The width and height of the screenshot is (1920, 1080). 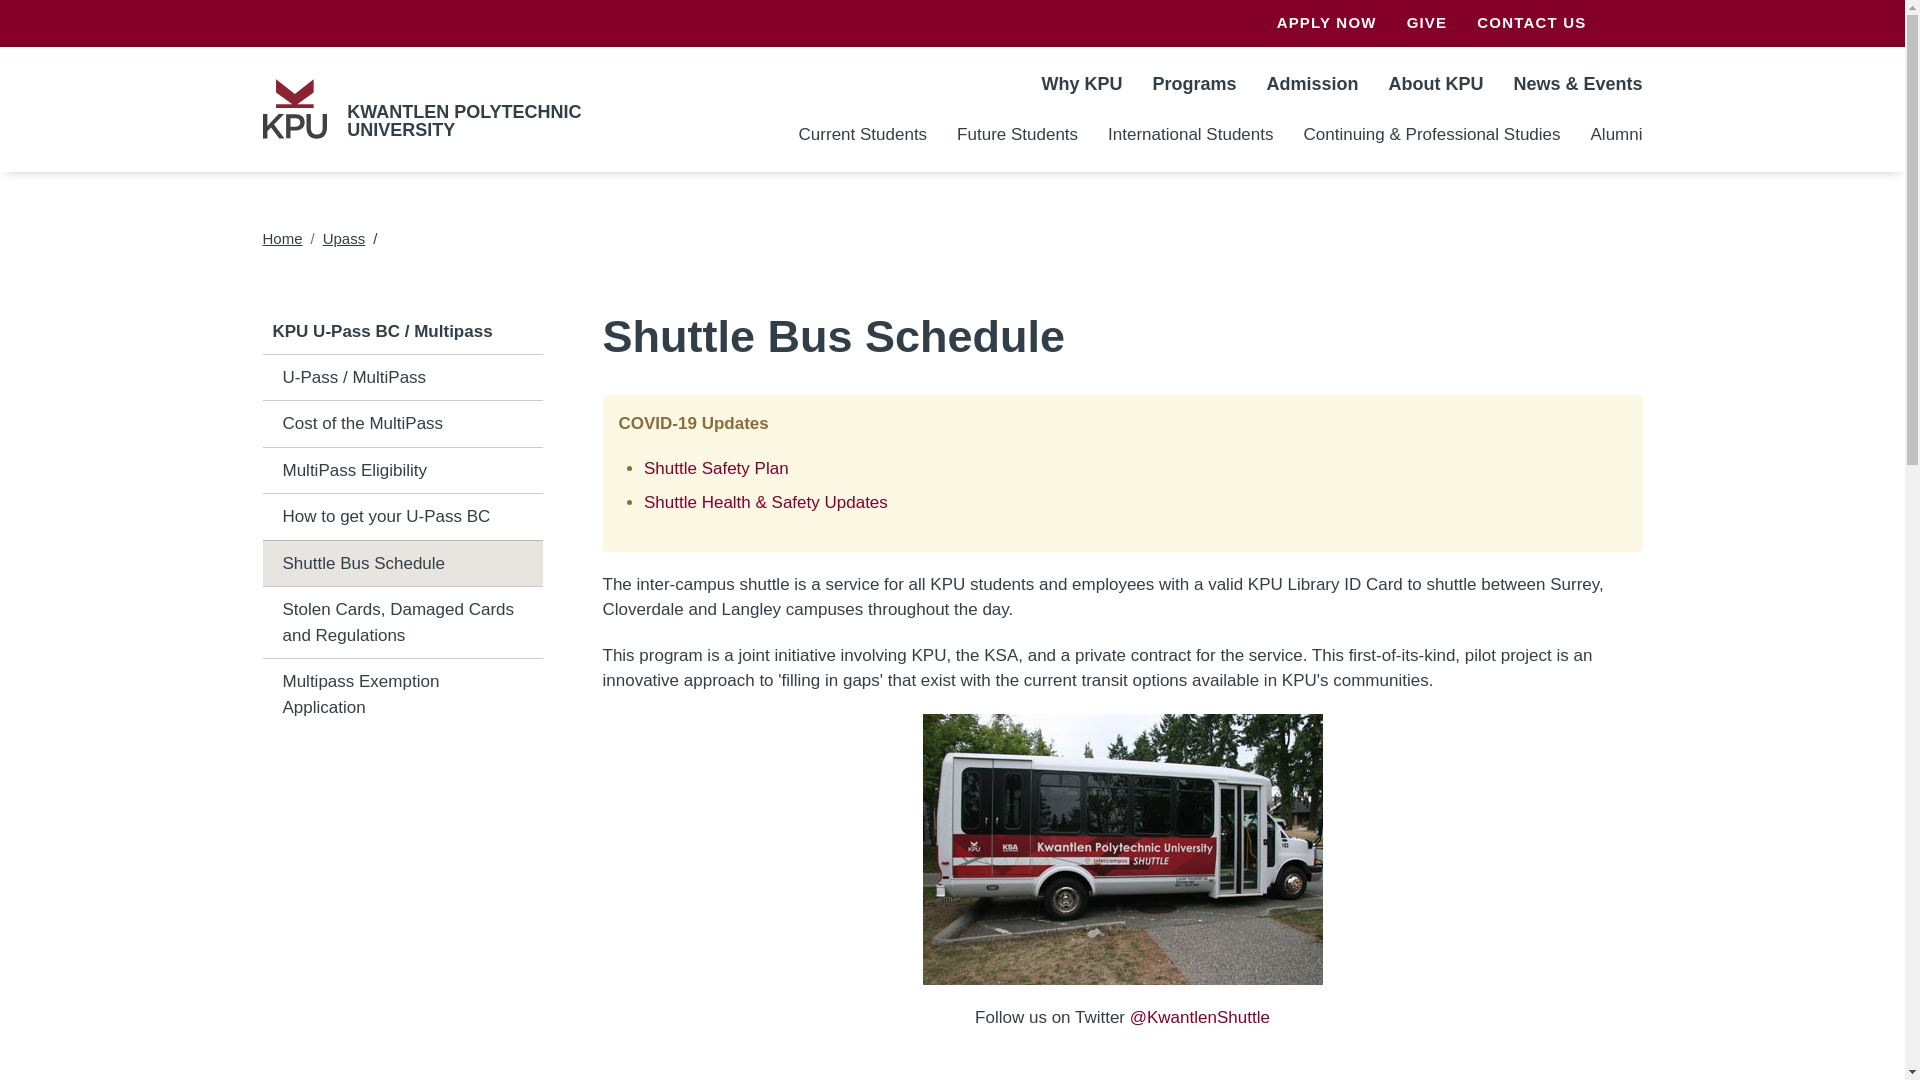 I want to click on About KPU, so click(x=1434, y=82).